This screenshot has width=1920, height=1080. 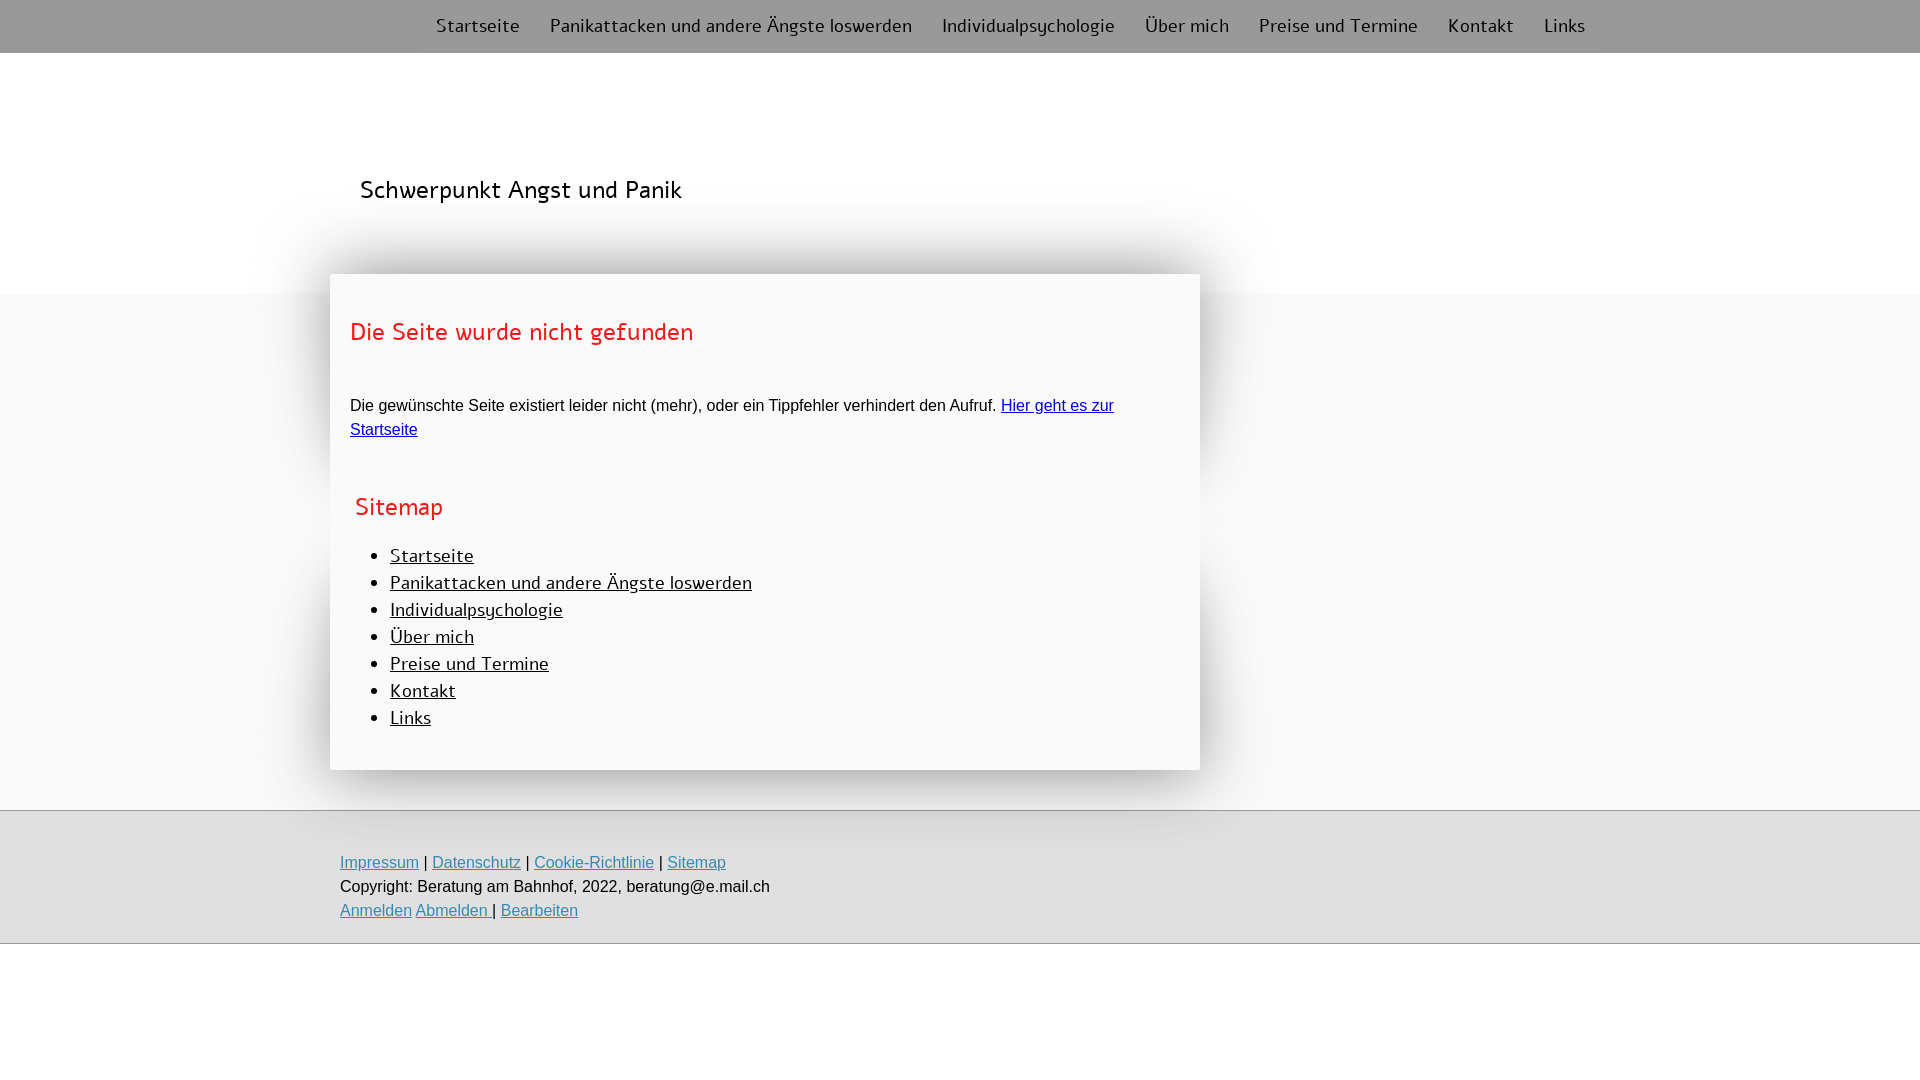 What do you see at coordinates (454, 910) in the screenshot?
I see `Abmelden` at bounding box center [454, 910].